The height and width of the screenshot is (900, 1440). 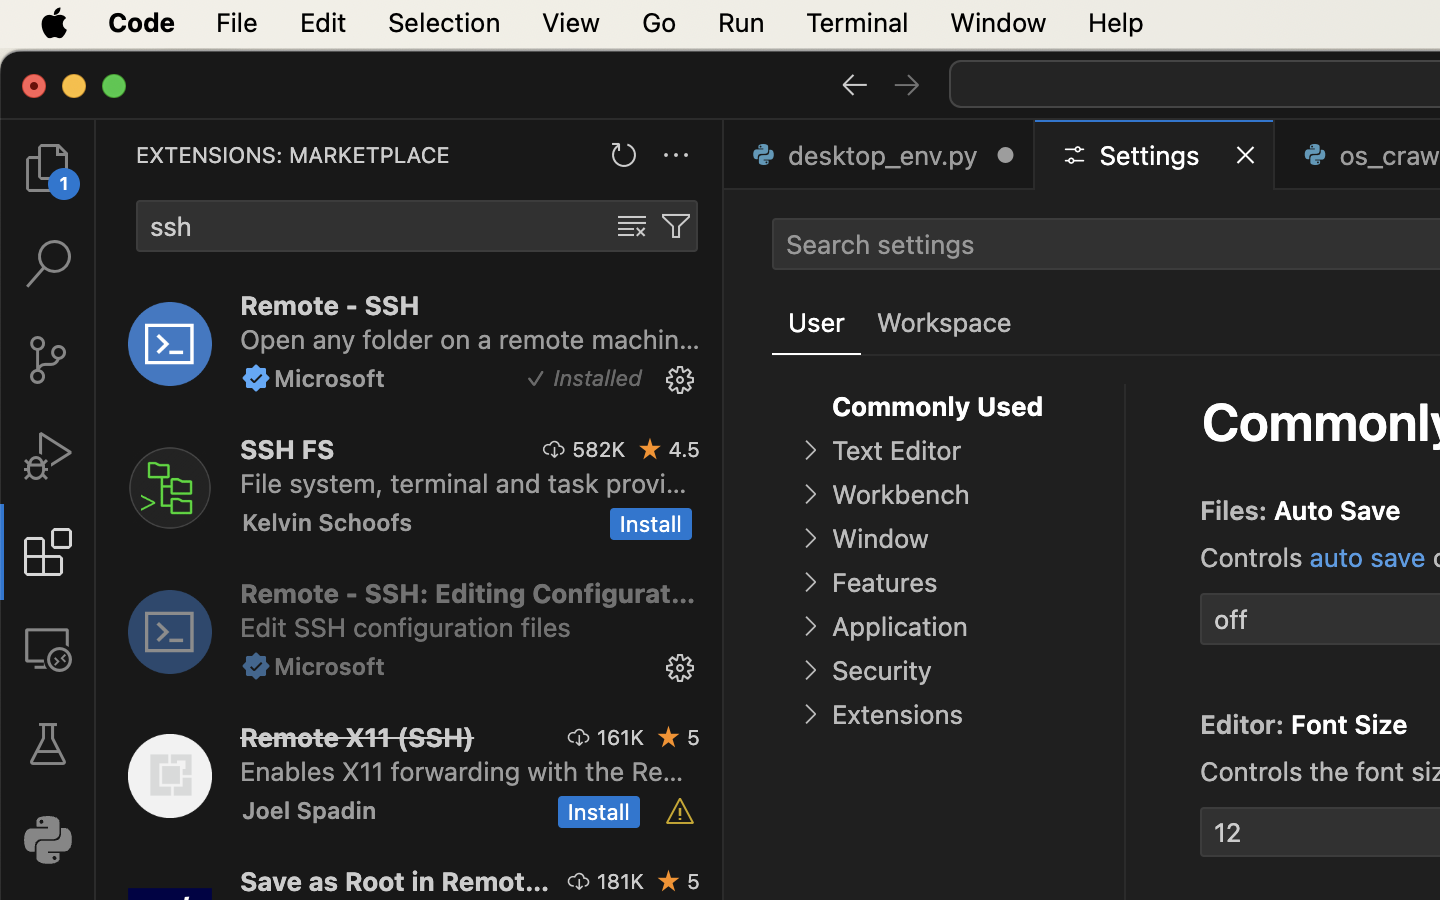 What do you see at coordinates (944, 323) in the screenshot?
I see `0` at bounding box center [944, 323].